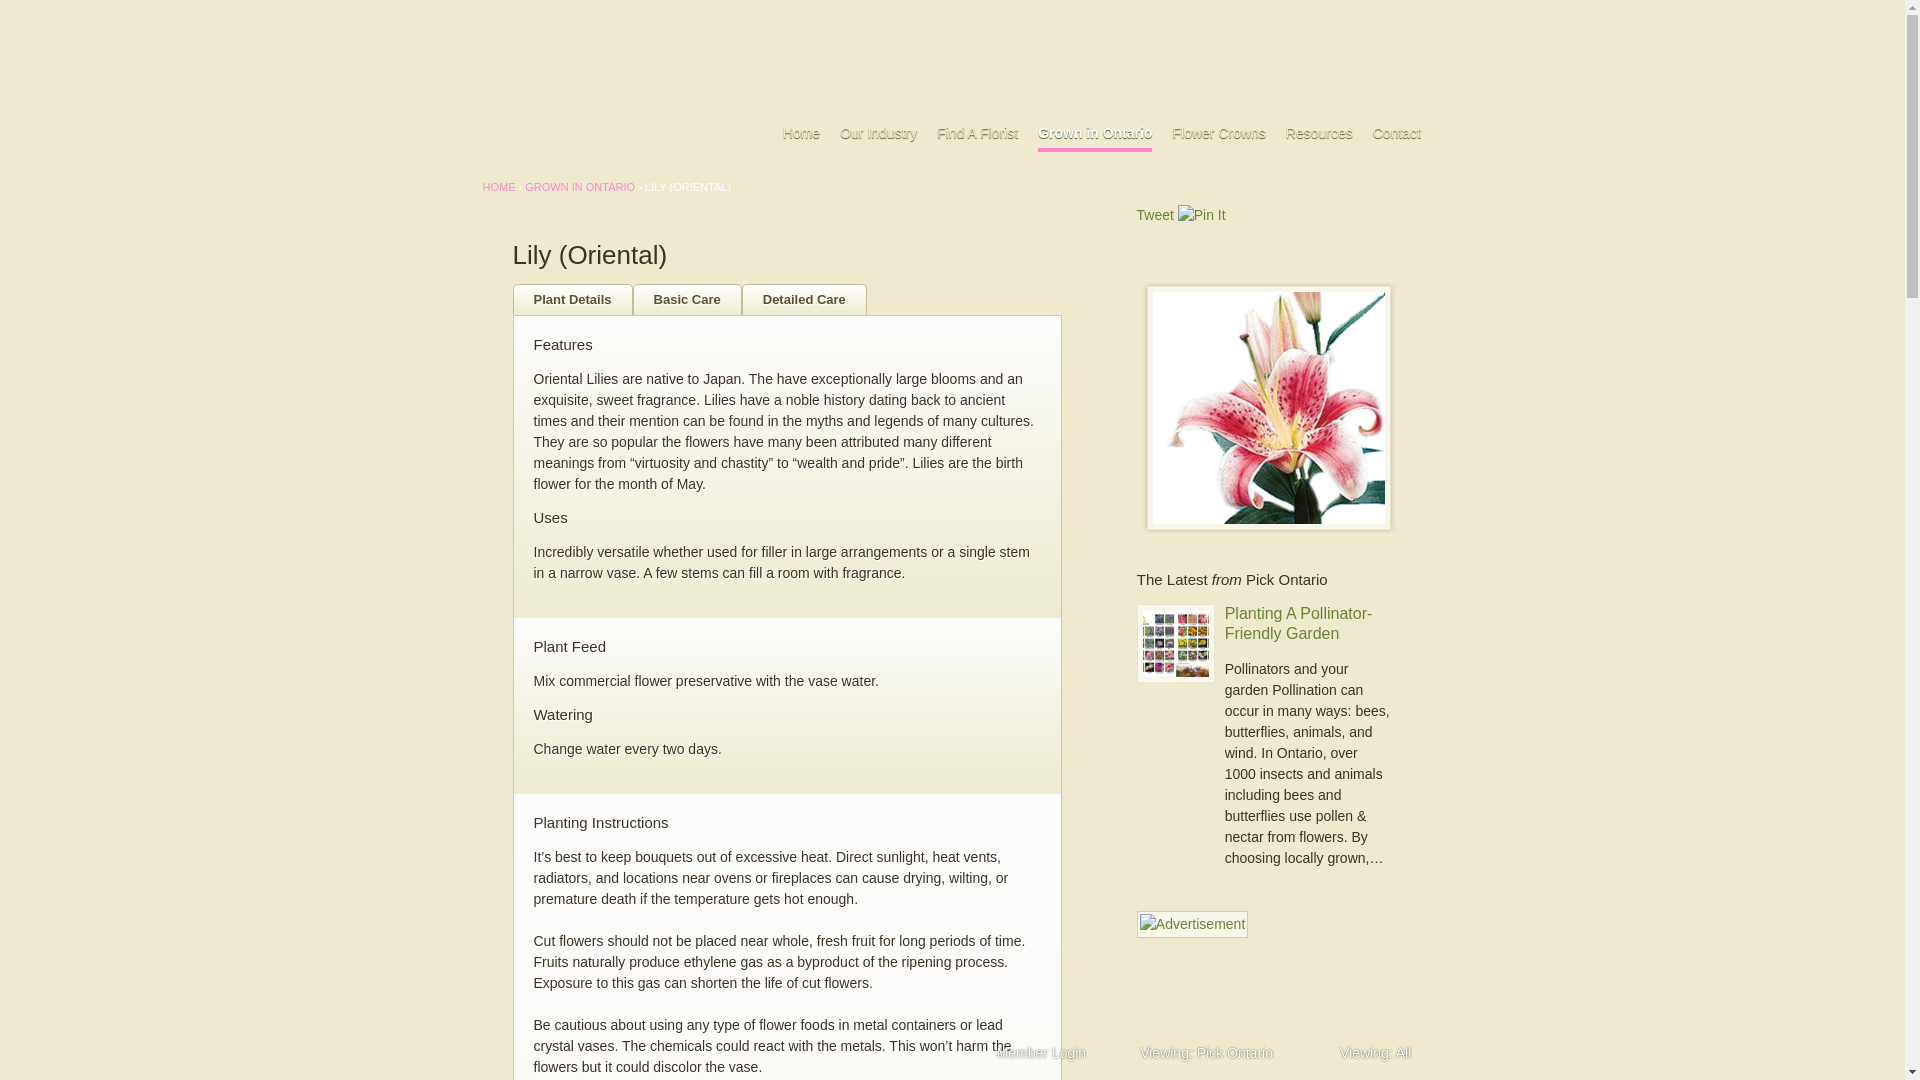  I want to click on RSS, so click(572, 16).